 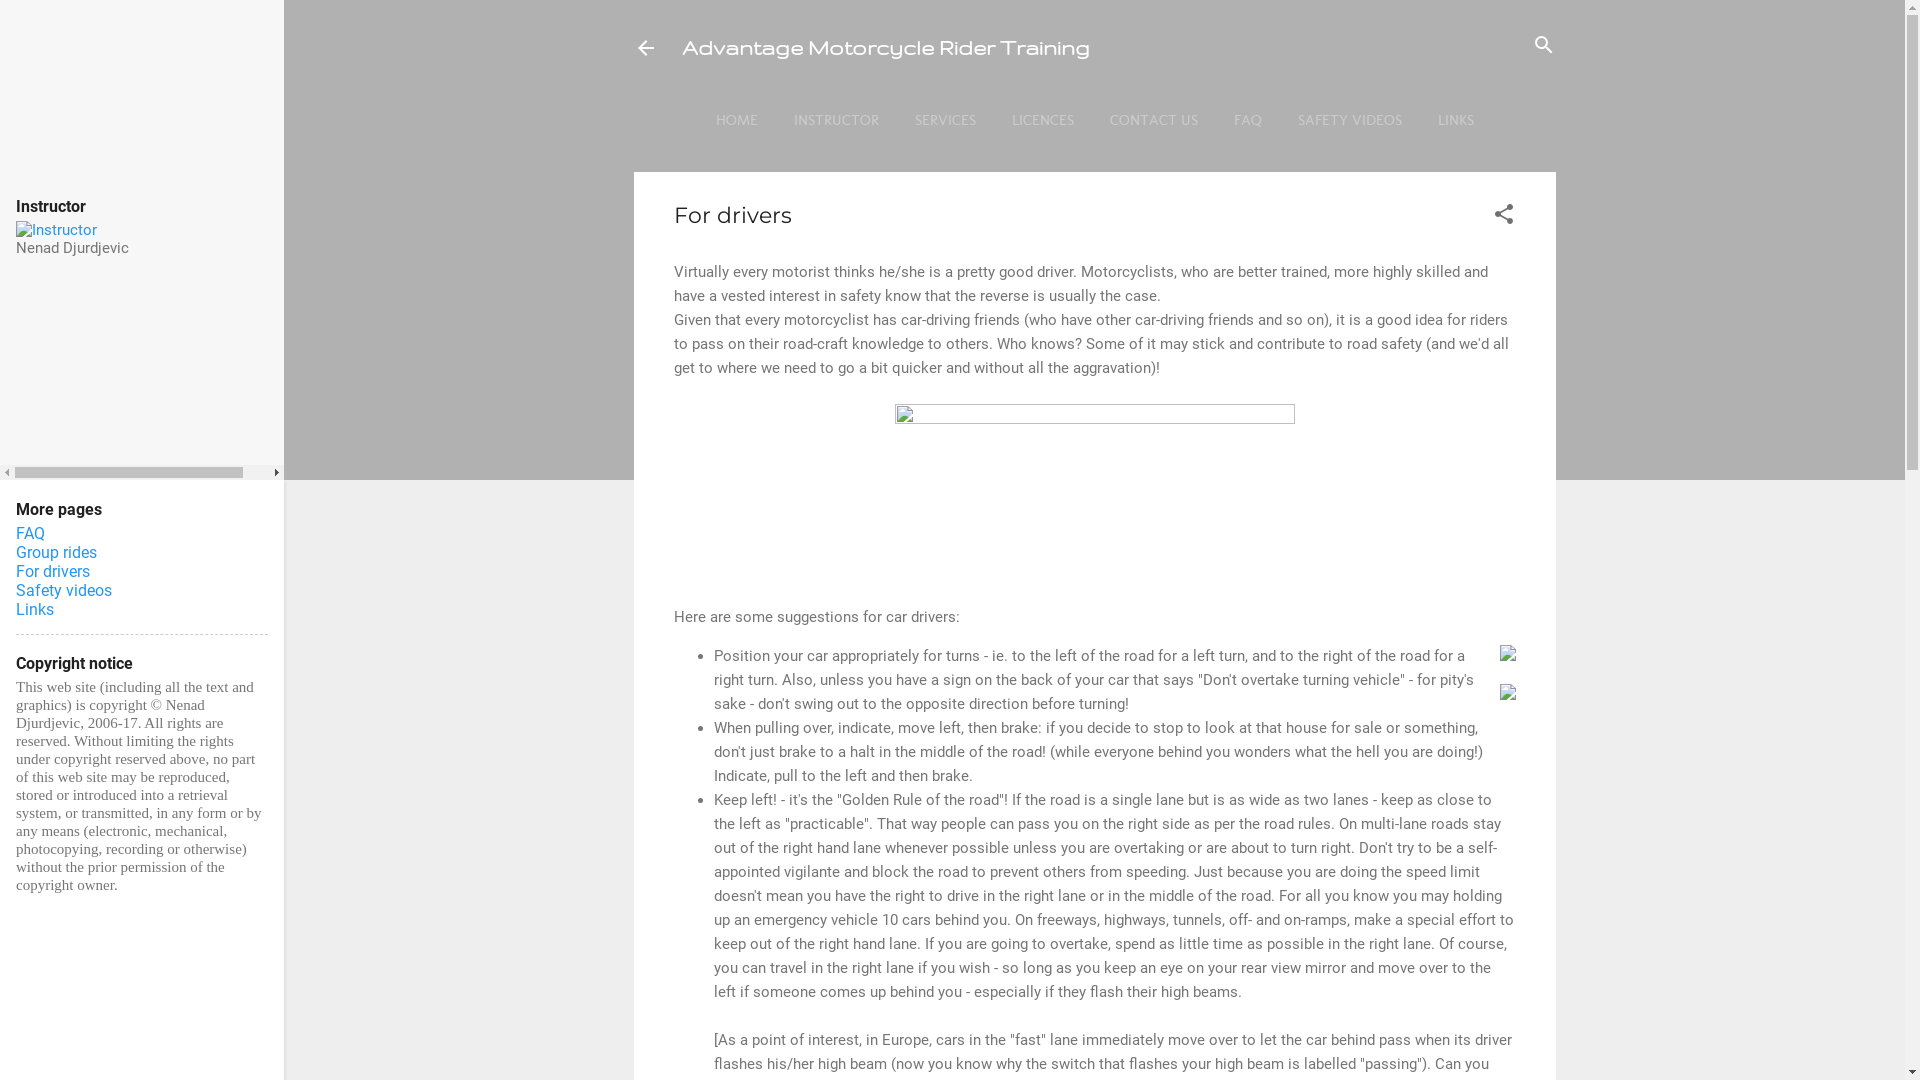 I want to click on FOR DRIVERS, so click(x=1032, y=162).